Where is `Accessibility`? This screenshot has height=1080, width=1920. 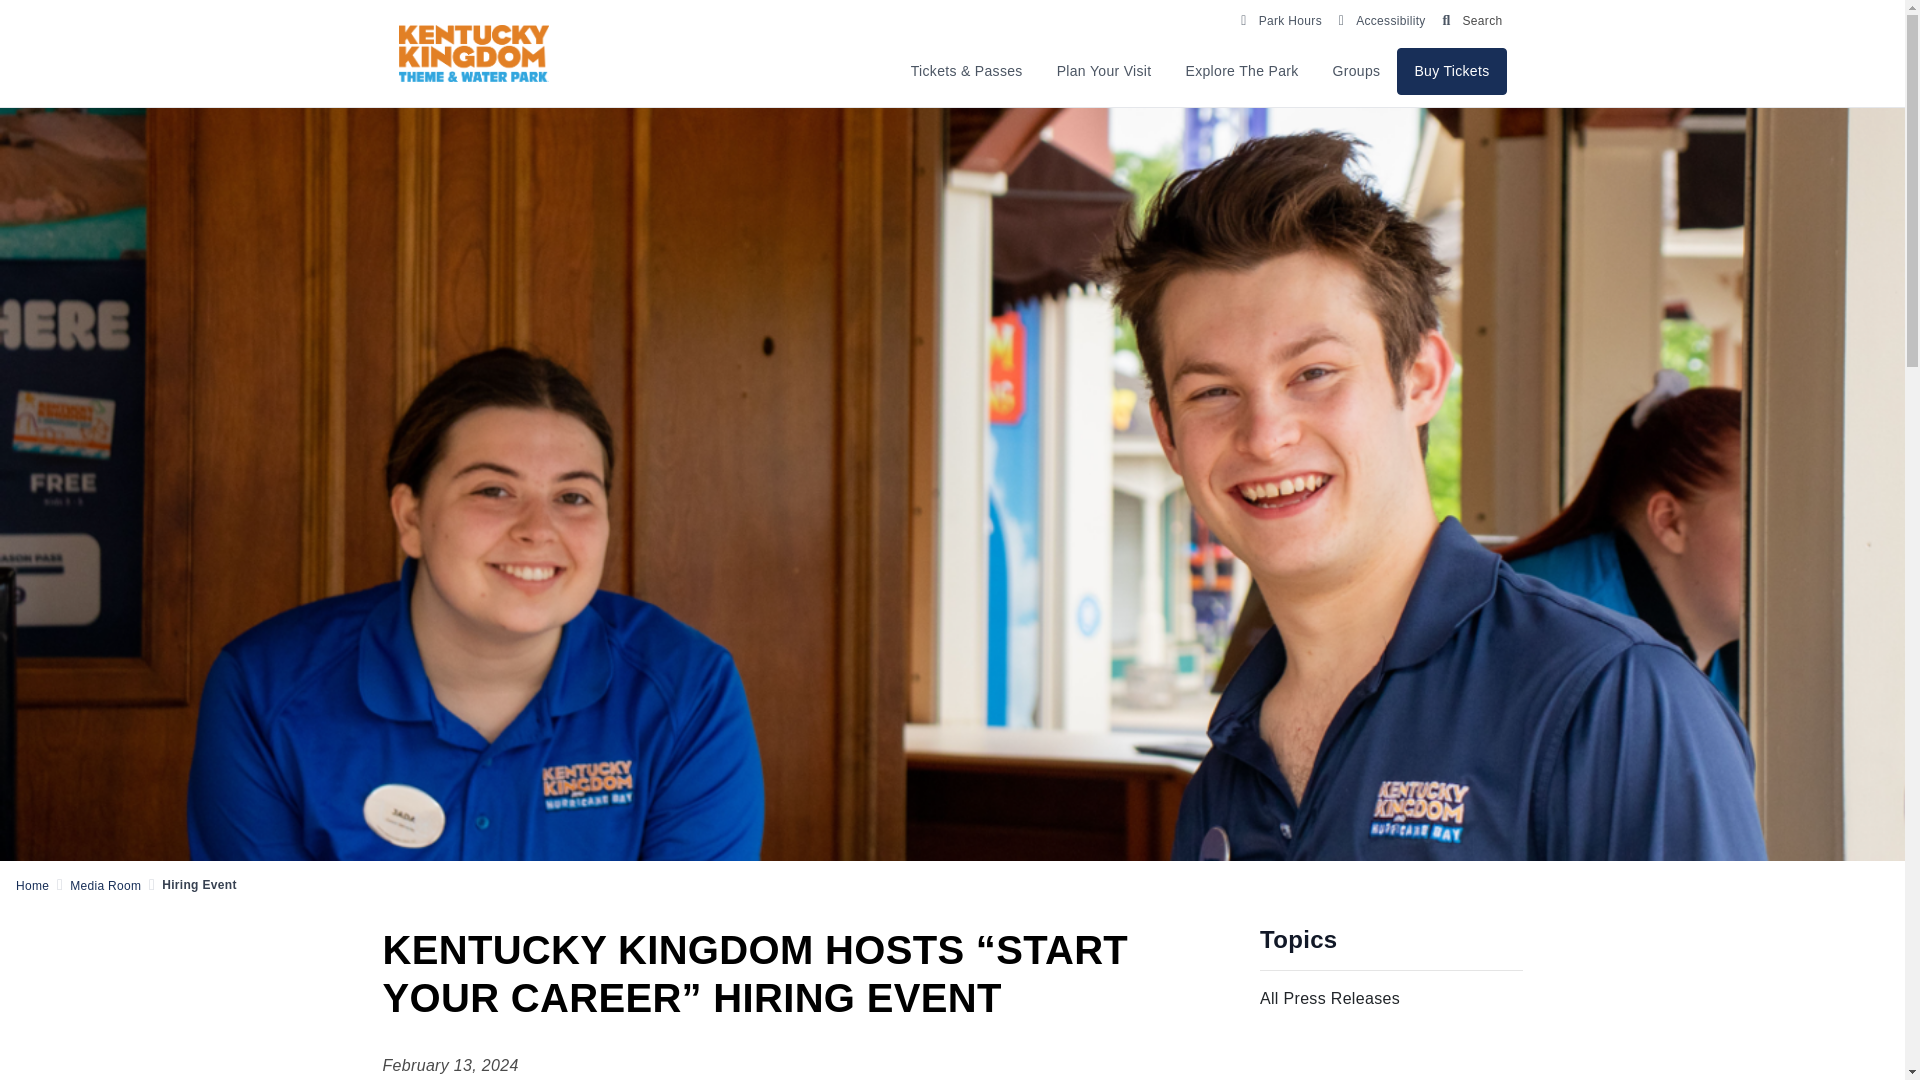 Accessibility is located at coordinates (1380, 19).